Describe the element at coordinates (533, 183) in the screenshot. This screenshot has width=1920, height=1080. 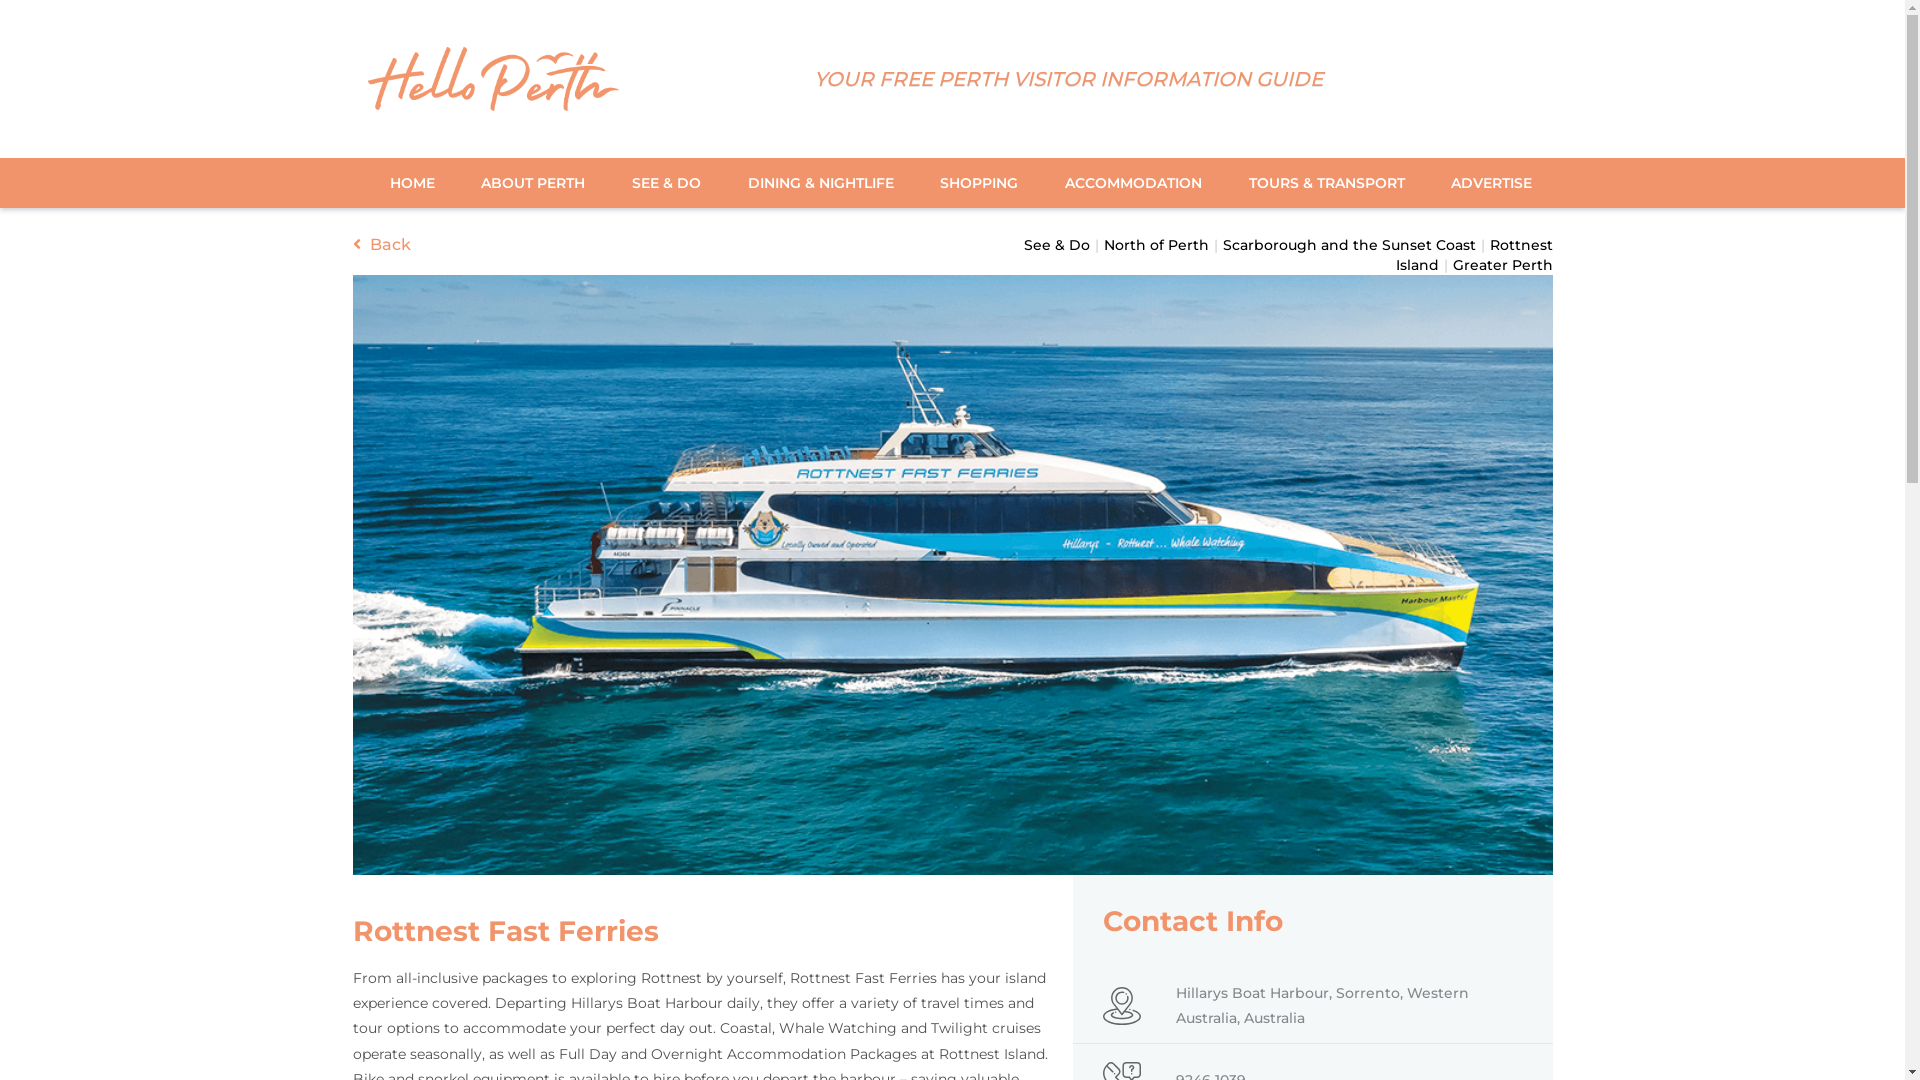
I see `ABOUT PERTH` at that location.